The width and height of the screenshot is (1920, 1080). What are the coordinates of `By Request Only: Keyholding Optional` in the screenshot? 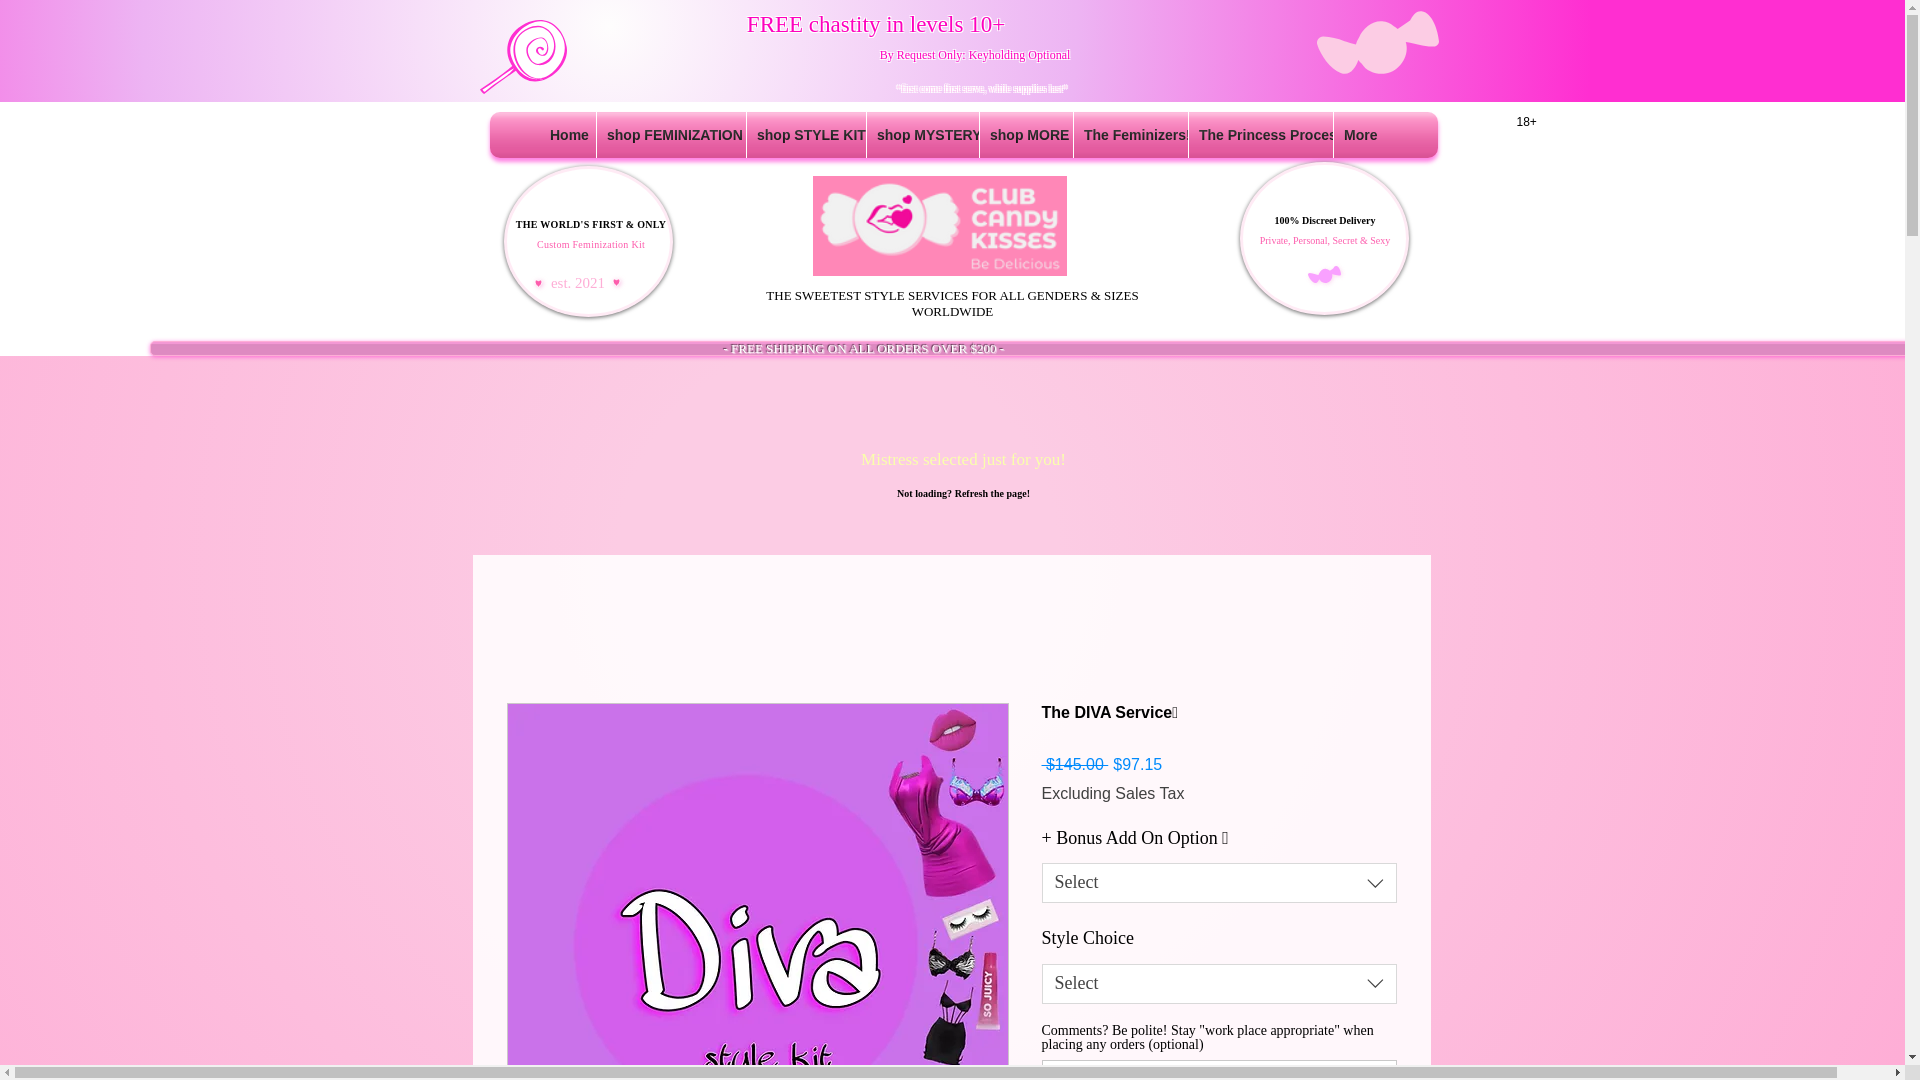 It's located at (975, 54).